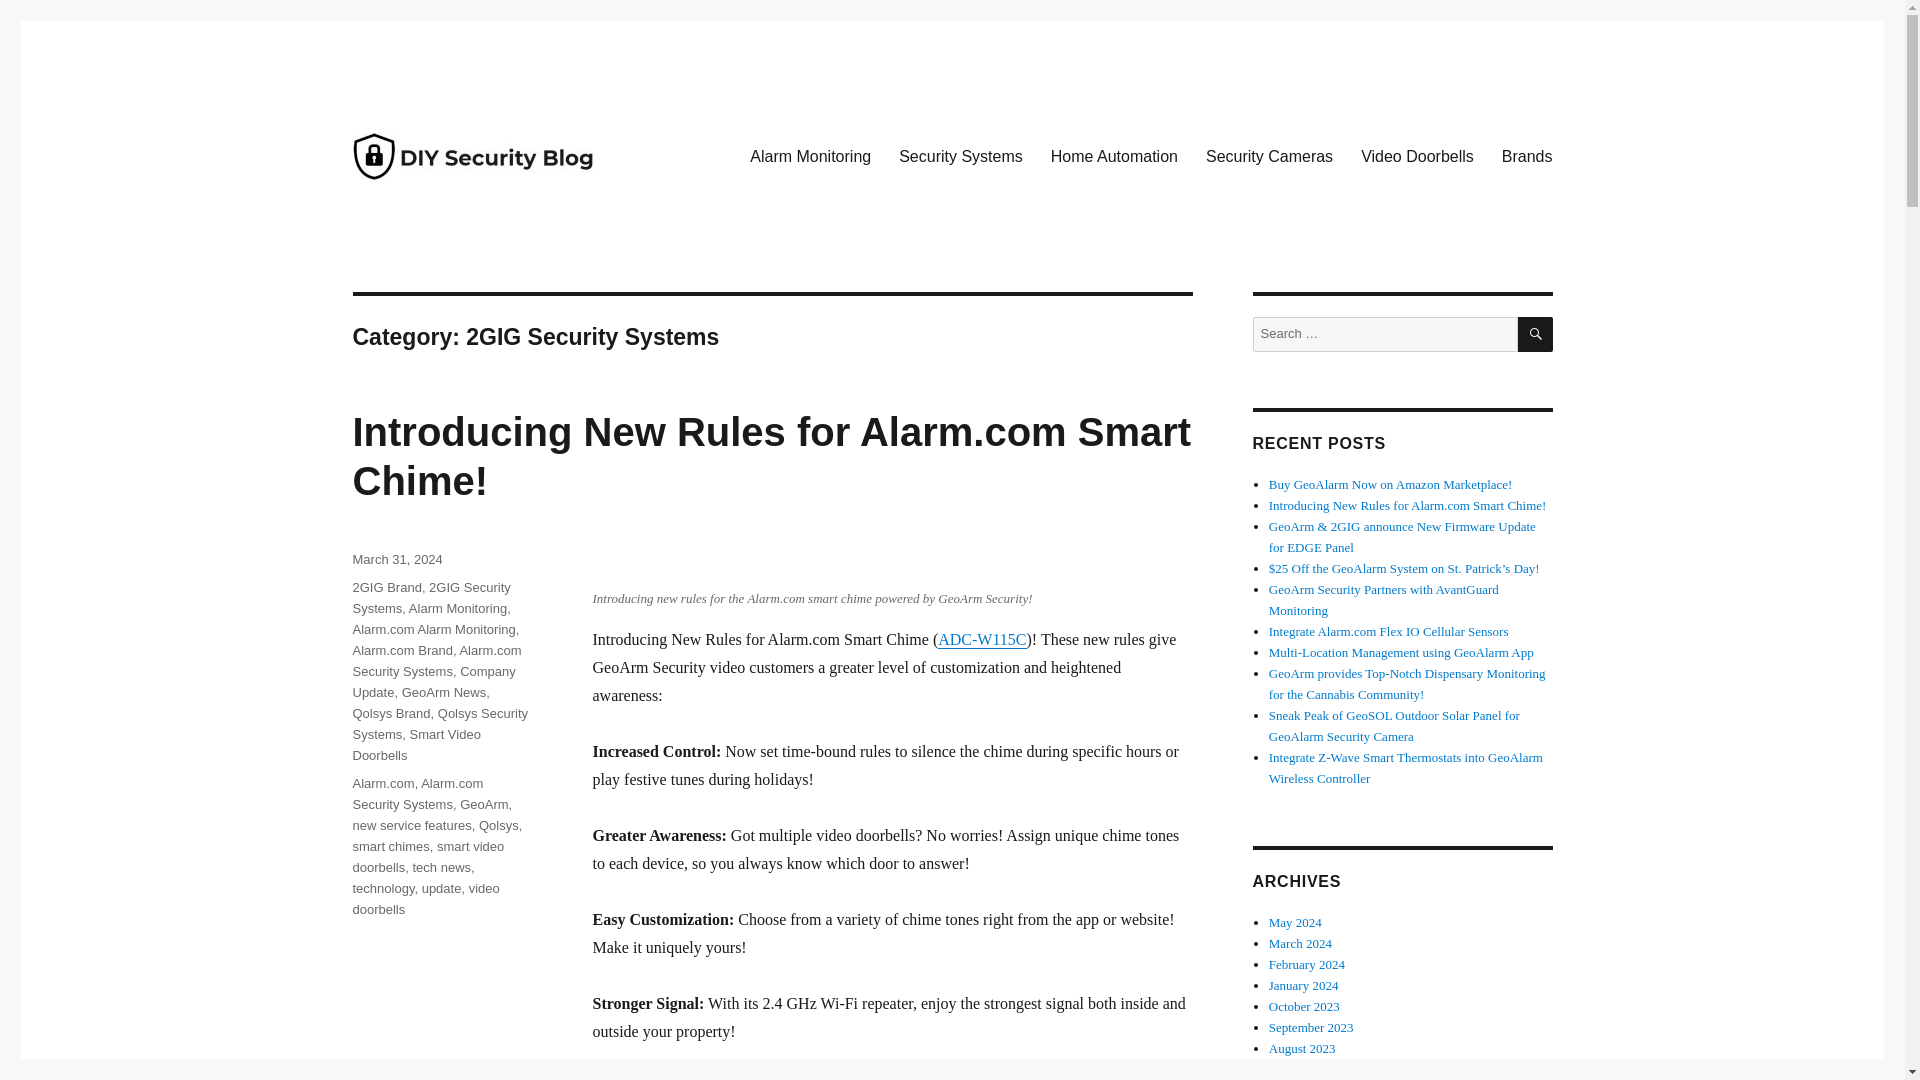 This screenshot has height=1080, width=1920. Describe the element at coordinates (427, 856) in the screenshot. I see `smart video doorbells` at that location.